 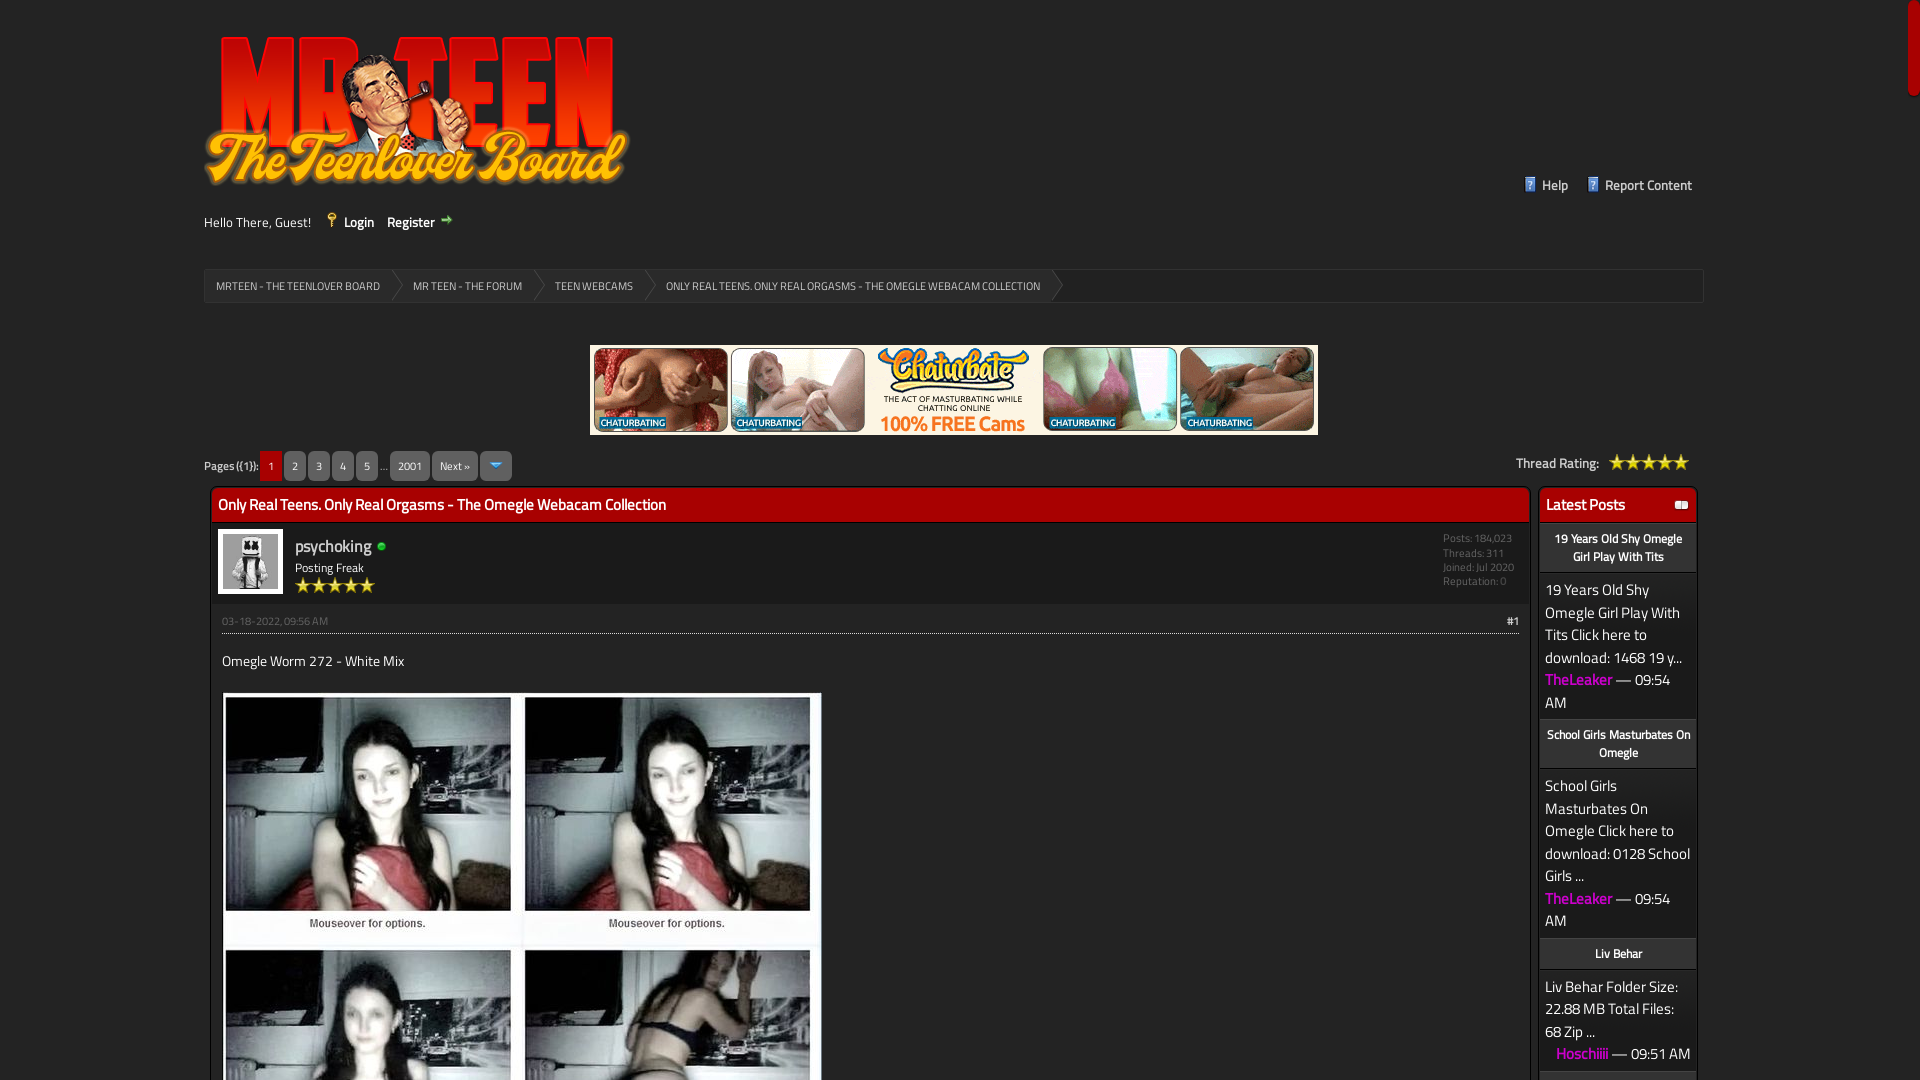 I want to click on 4, so click(x=343, y=466).